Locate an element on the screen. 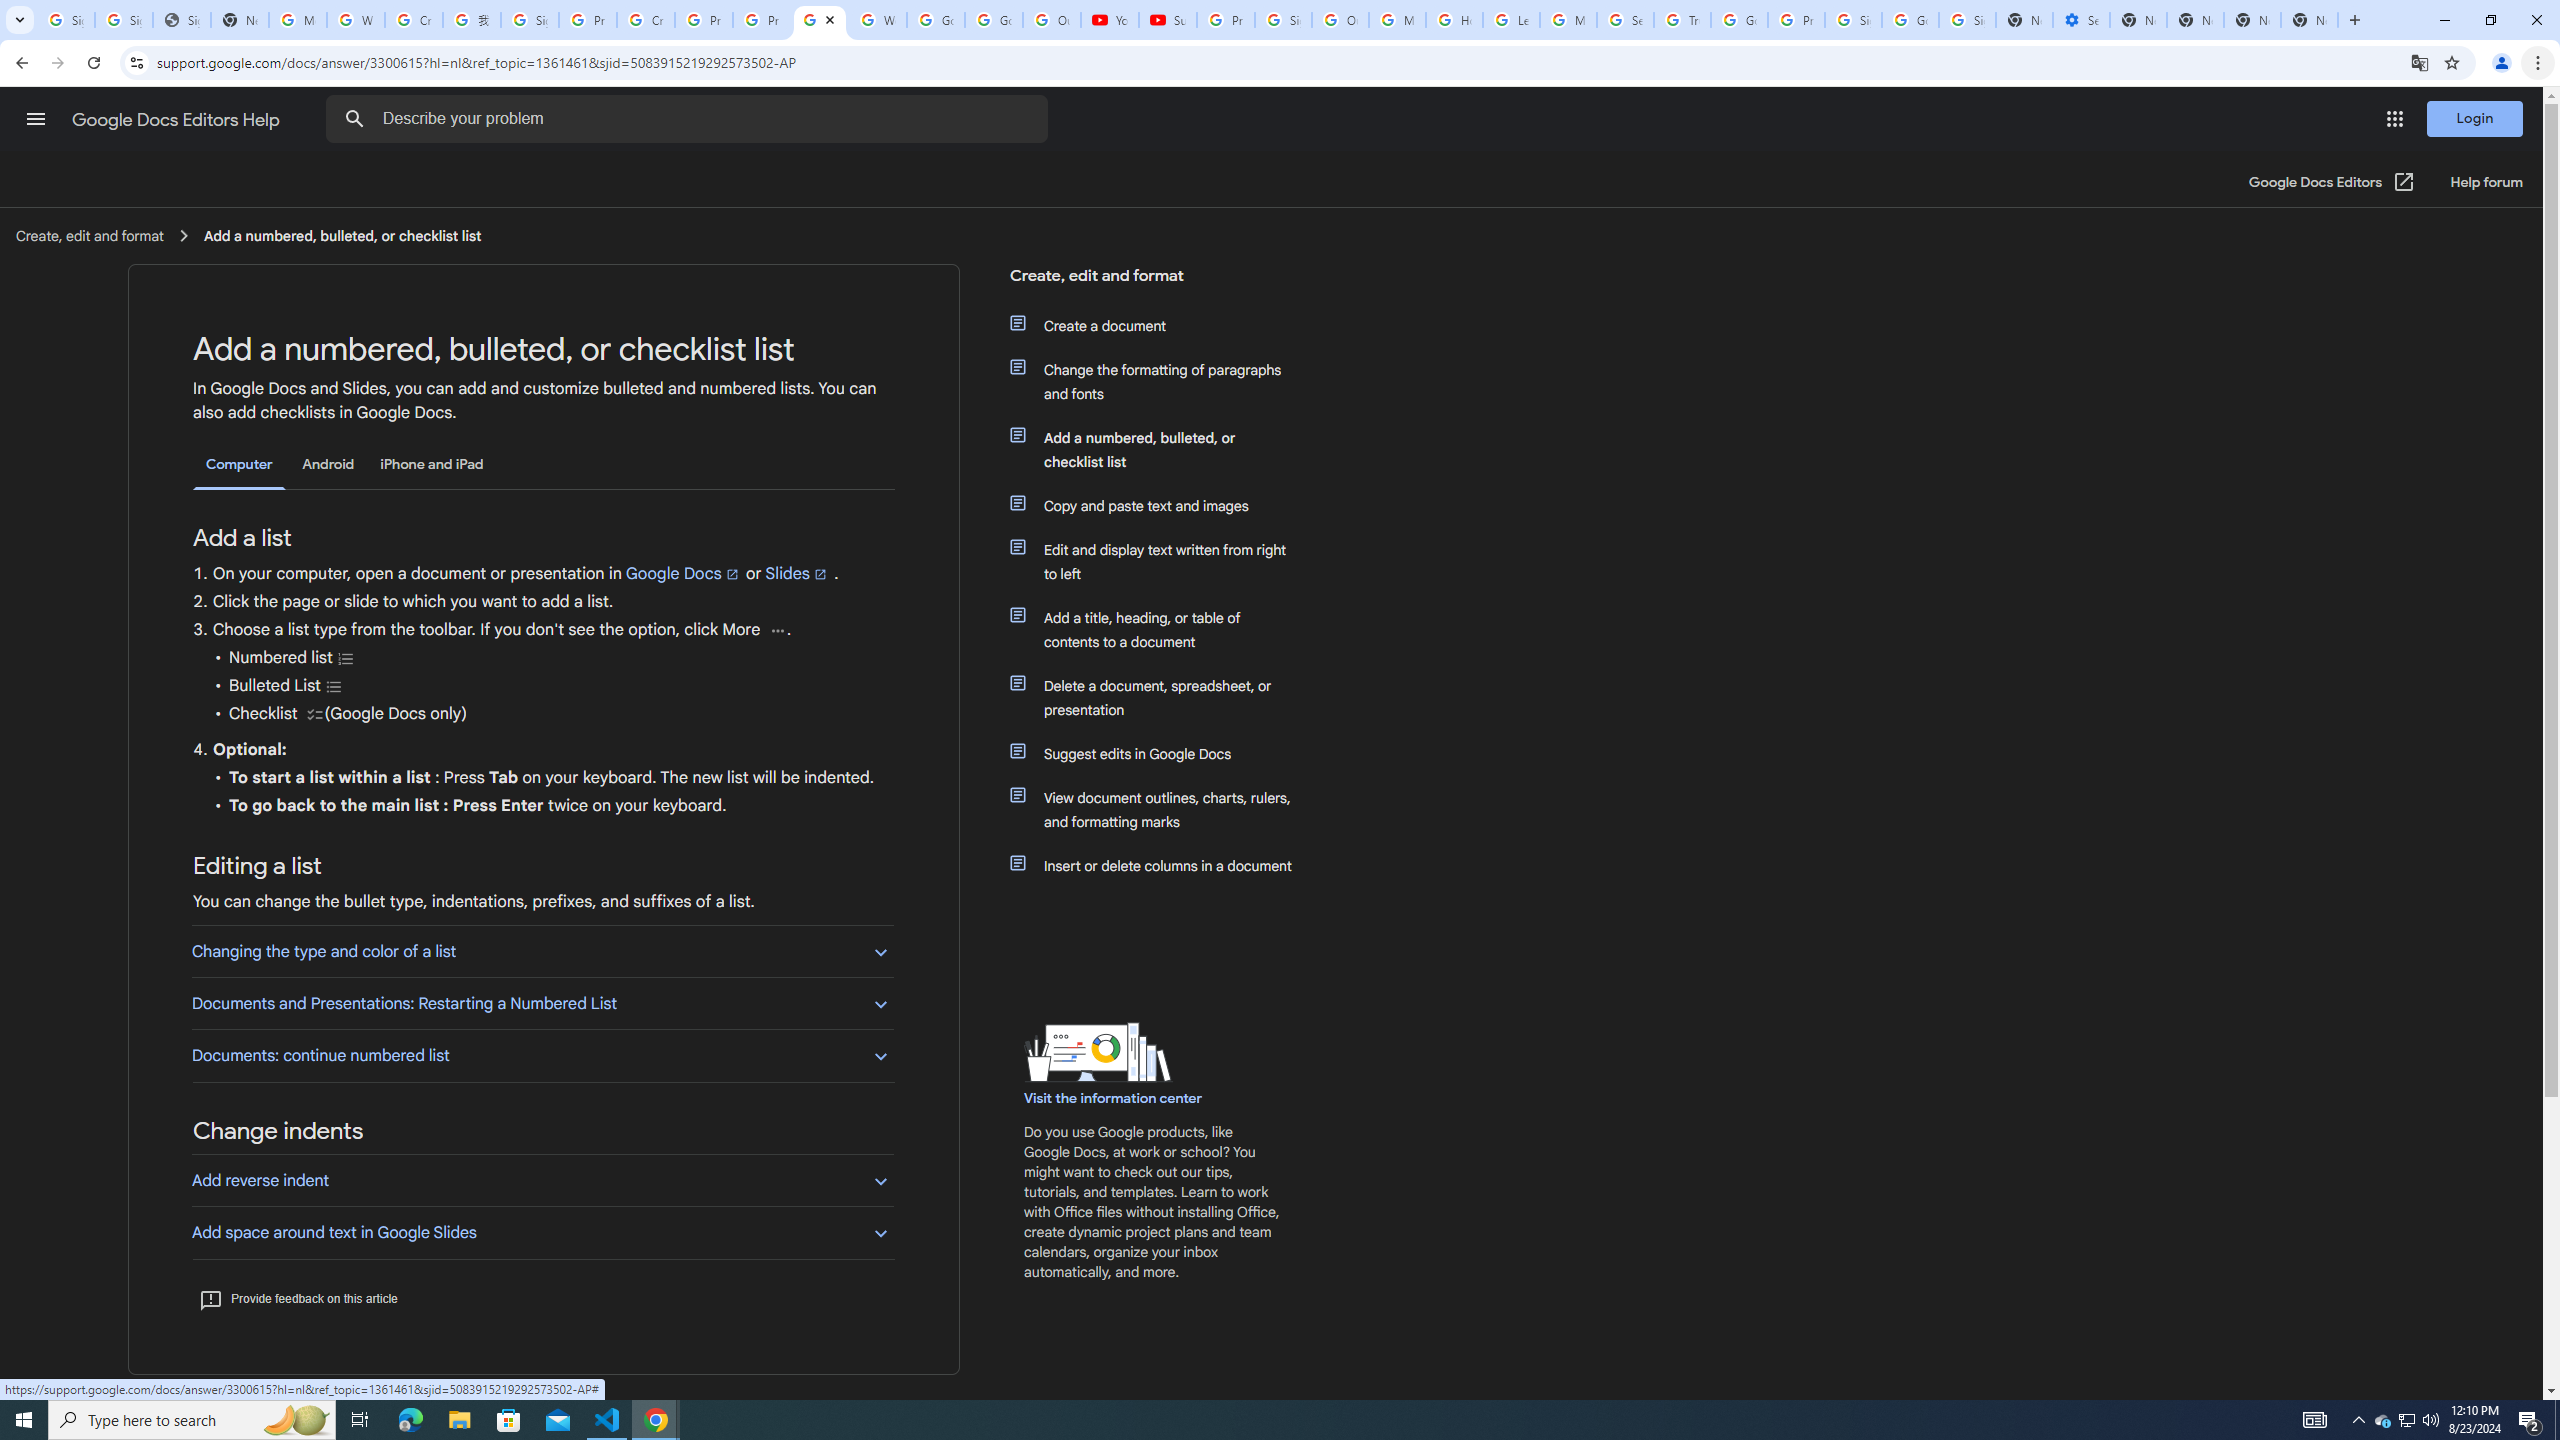 The image size is (2560, 1440). Provide feedback on this article is located at coordinates (298, 1298).